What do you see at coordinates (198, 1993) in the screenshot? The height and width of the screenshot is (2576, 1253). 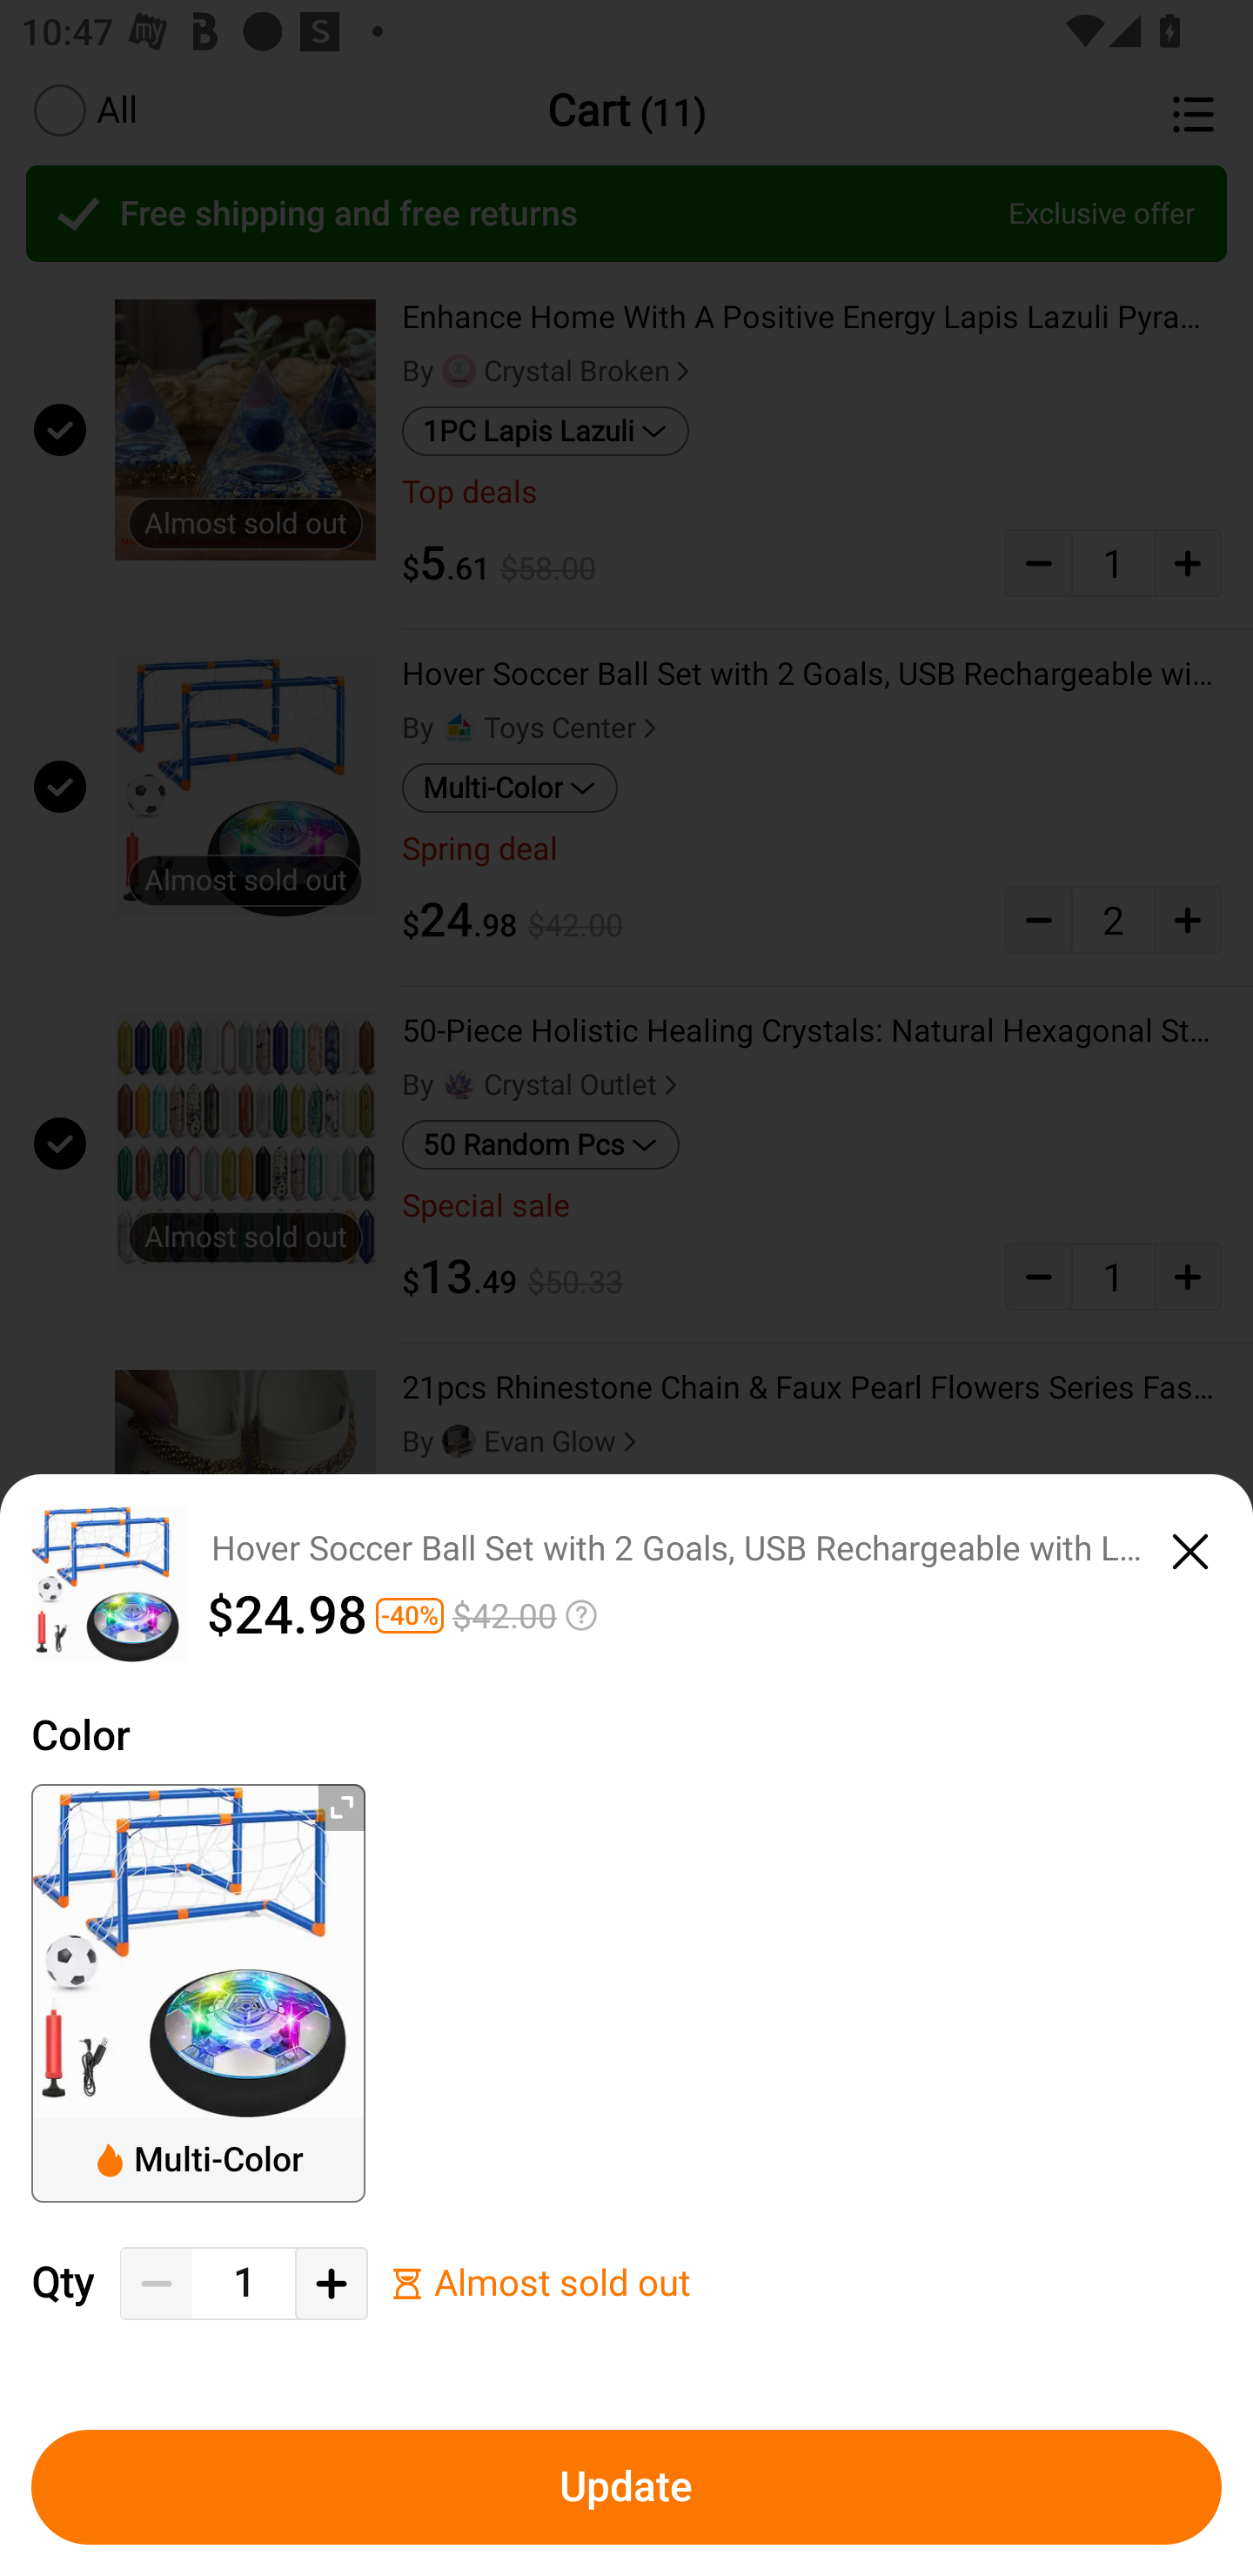 I see `Multi-Color ￼Multi-Color` at bounding box center [198, 1993].